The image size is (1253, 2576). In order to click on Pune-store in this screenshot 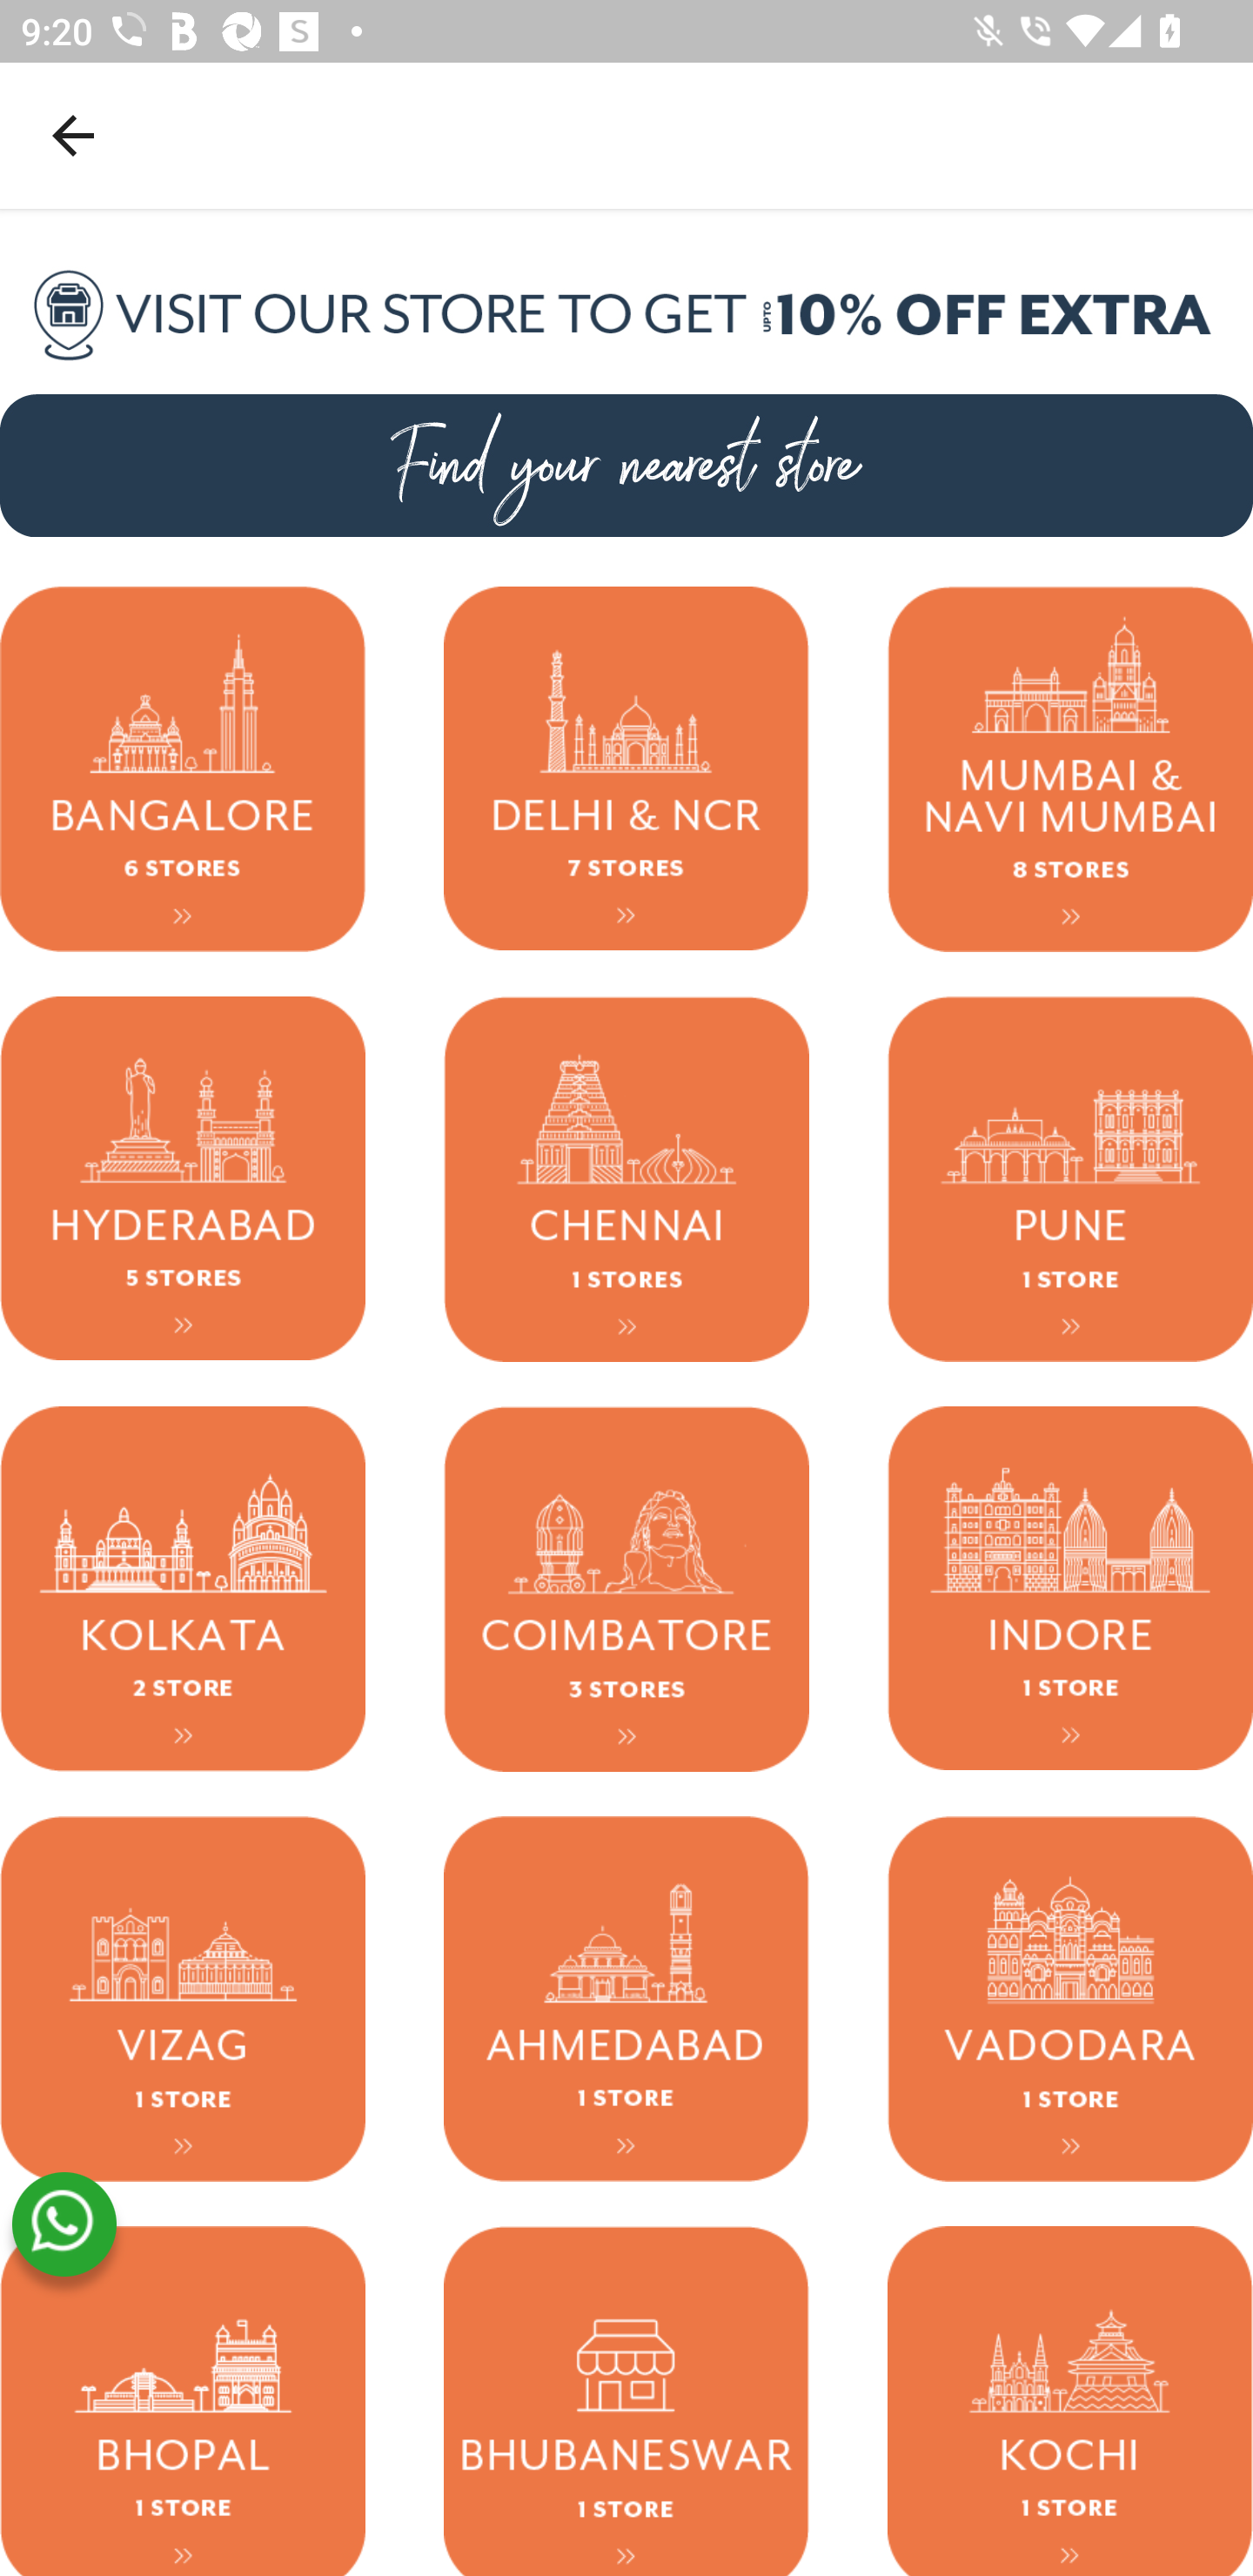, I will do `click(1070, 1178)`.